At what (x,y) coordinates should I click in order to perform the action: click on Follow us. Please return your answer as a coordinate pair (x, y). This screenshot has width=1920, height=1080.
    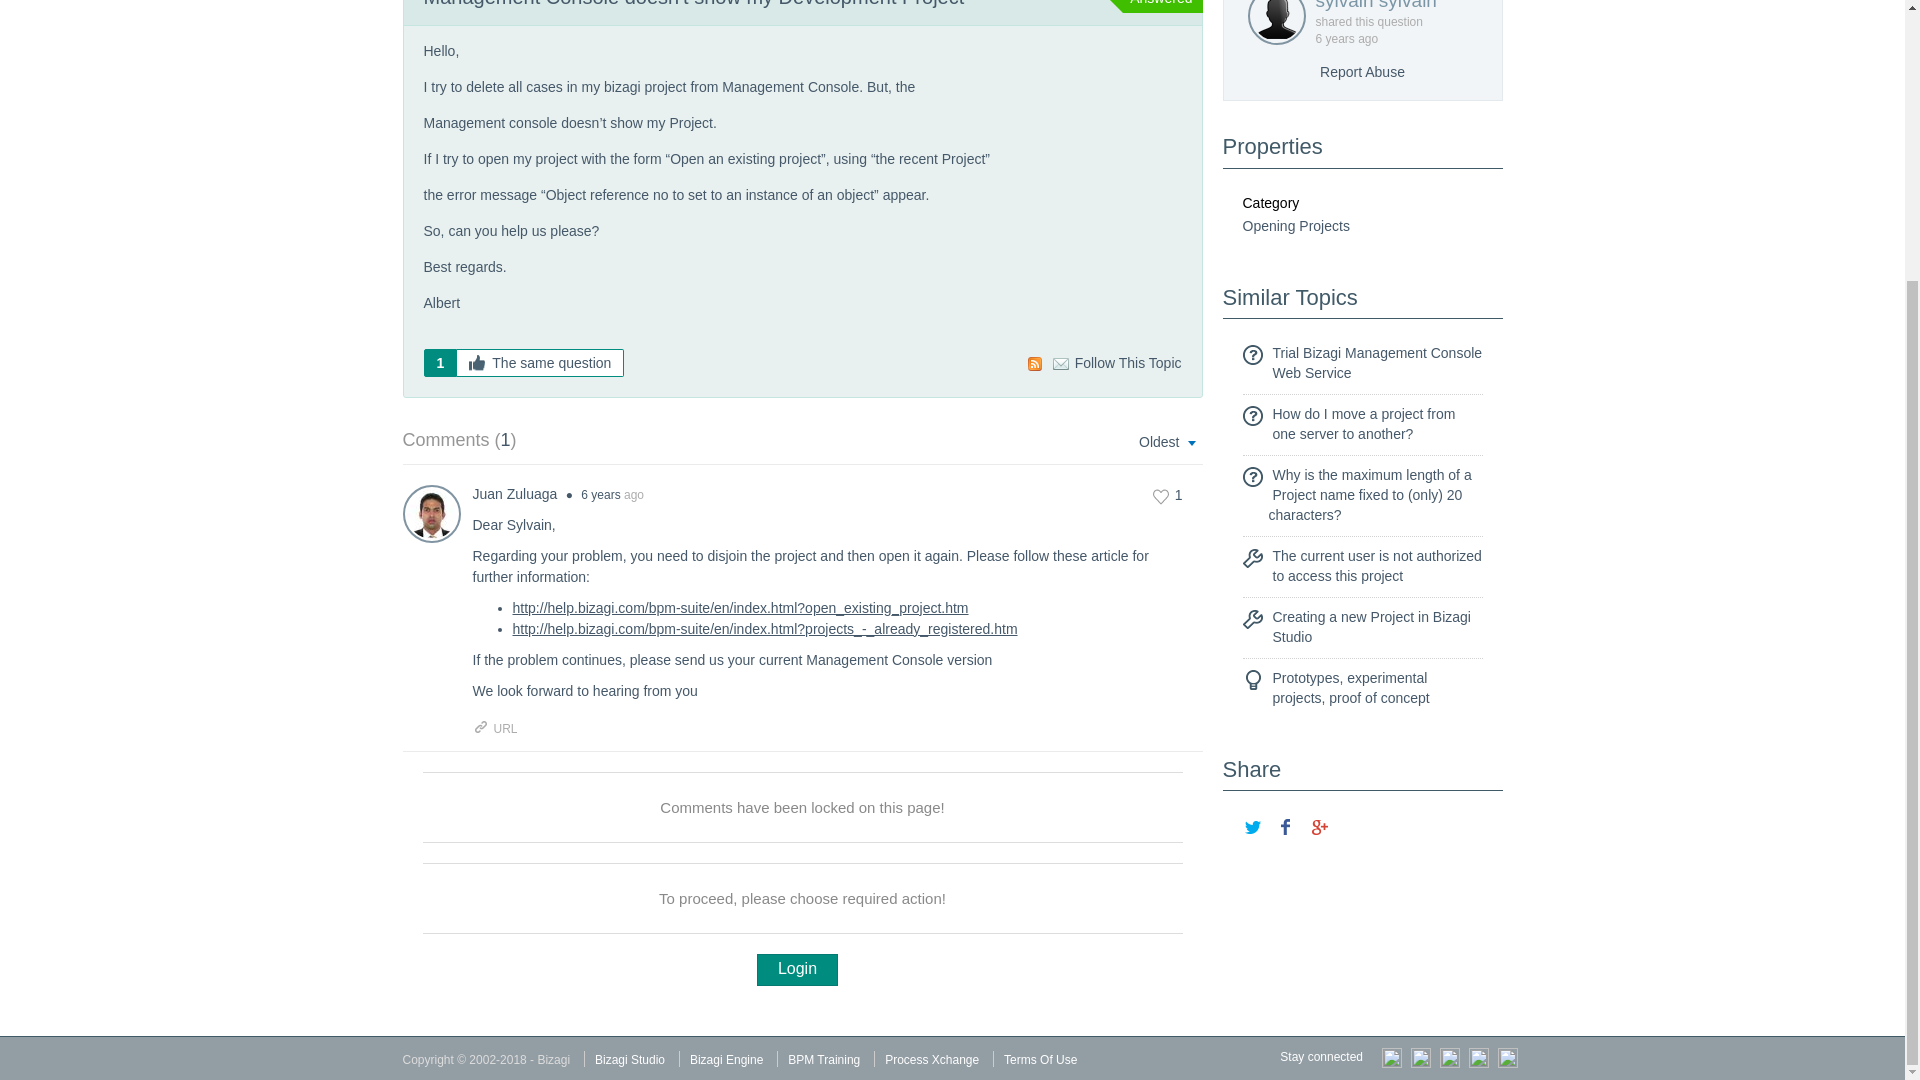
    Looking at the image, I should click on (1392, 1056).